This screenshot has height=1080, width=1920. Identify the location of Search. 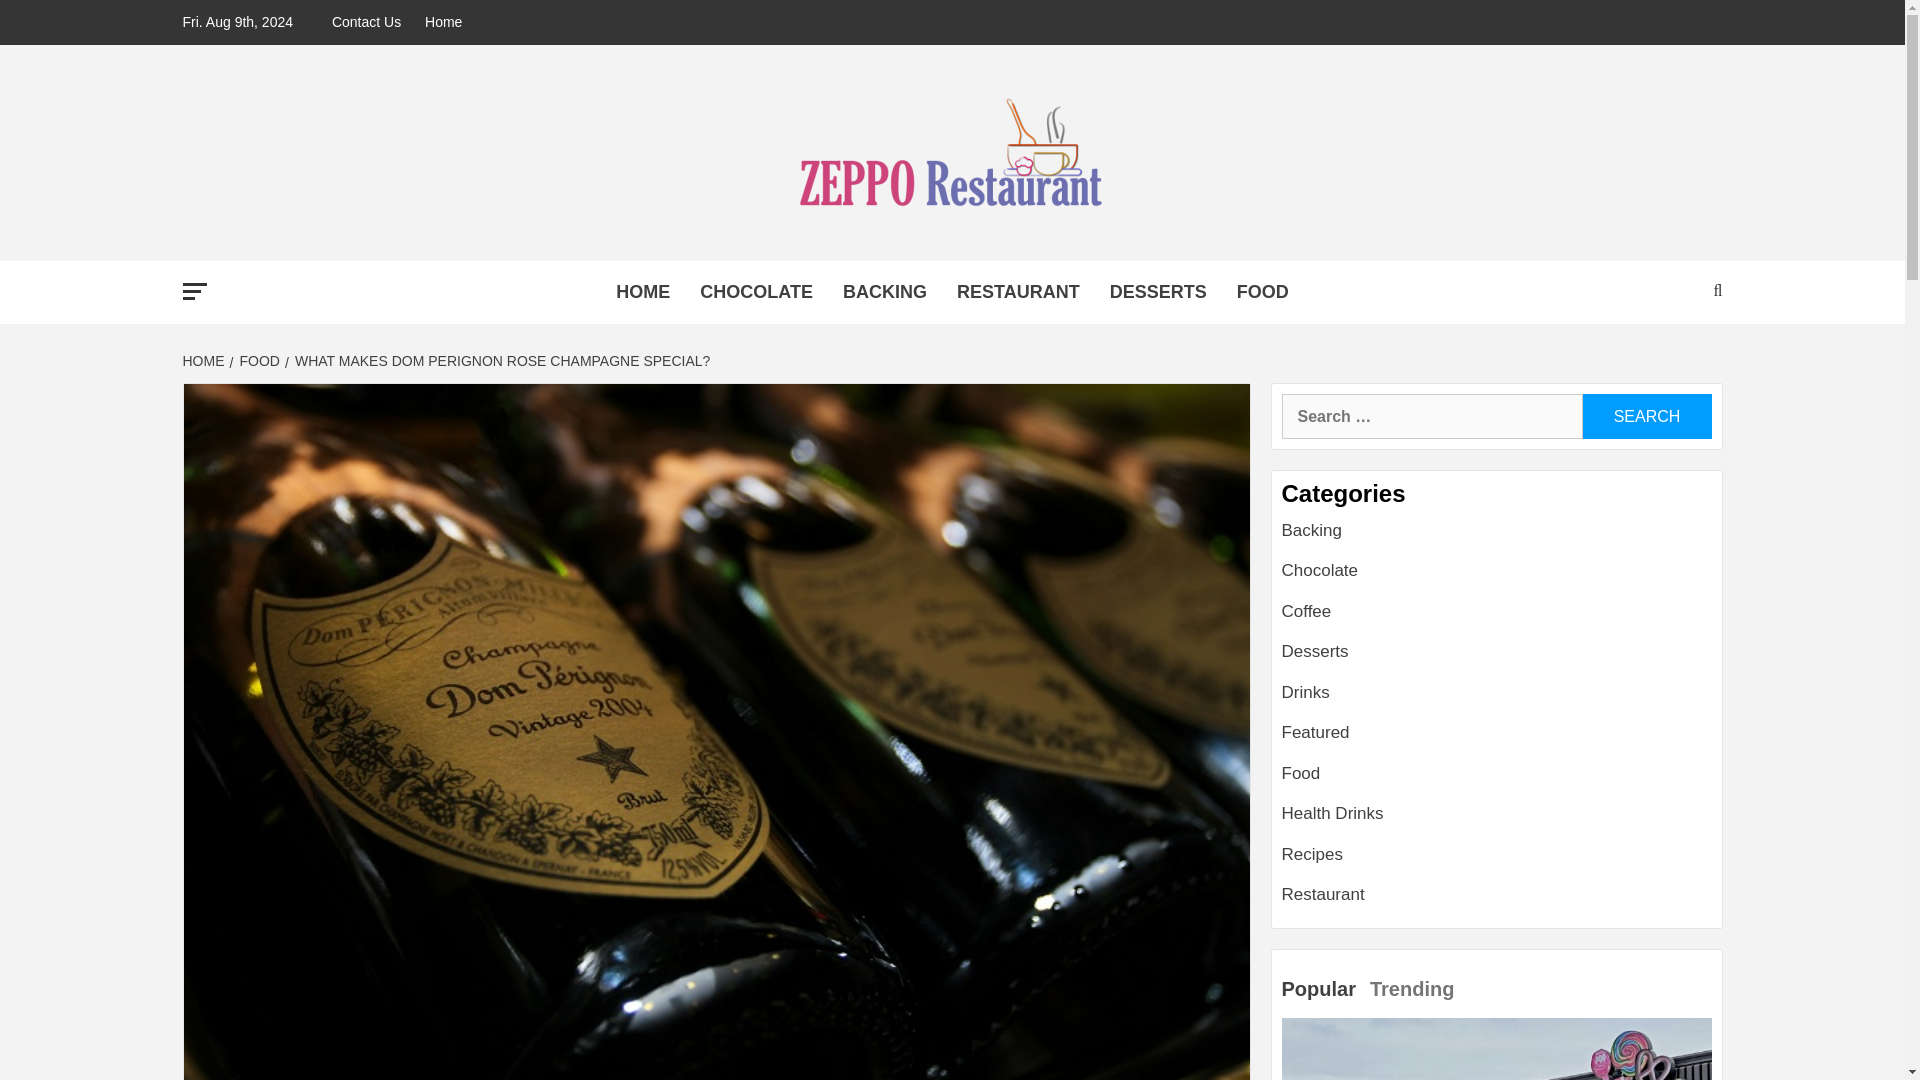
(1646, 416).